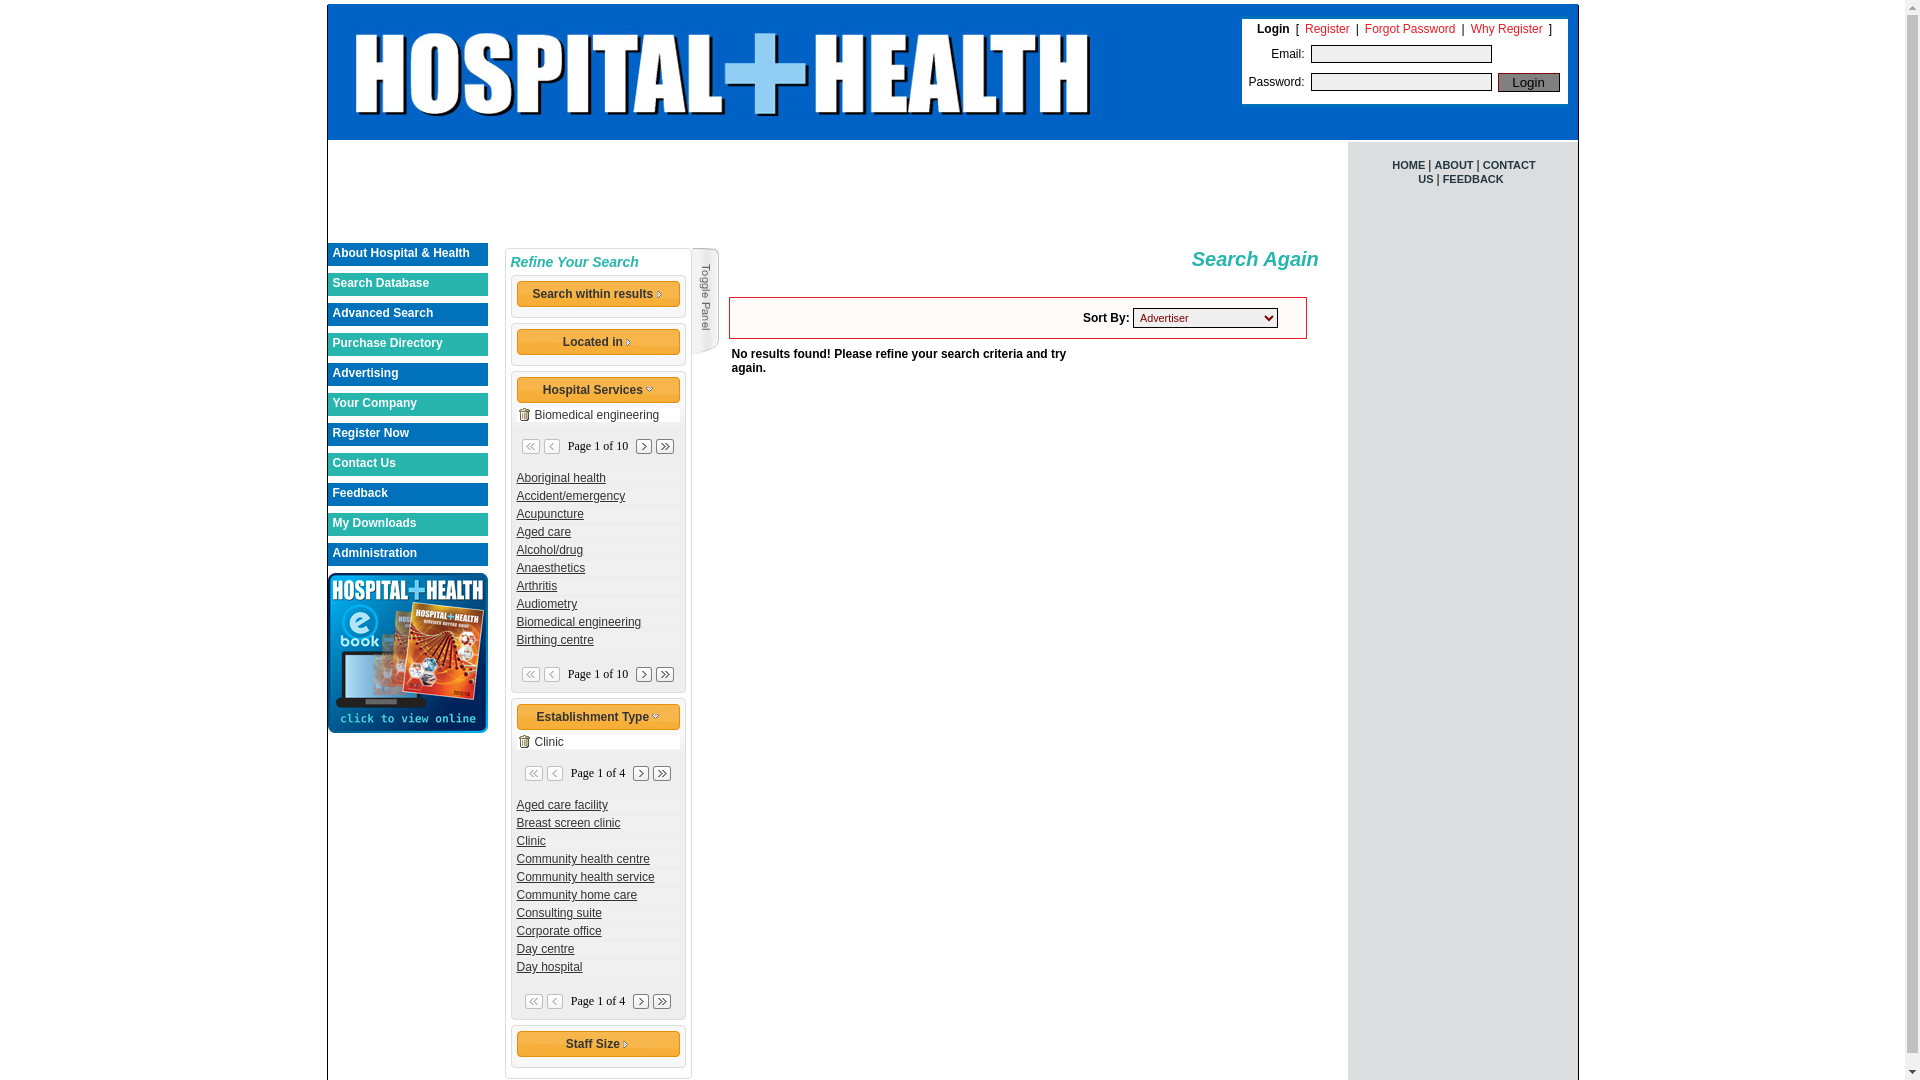 This screenshot has height=1080, width=1920. What do you see at coordinates (540, 742) in the screenshot?
I see `Clinic` at bounding box center [540, 742].